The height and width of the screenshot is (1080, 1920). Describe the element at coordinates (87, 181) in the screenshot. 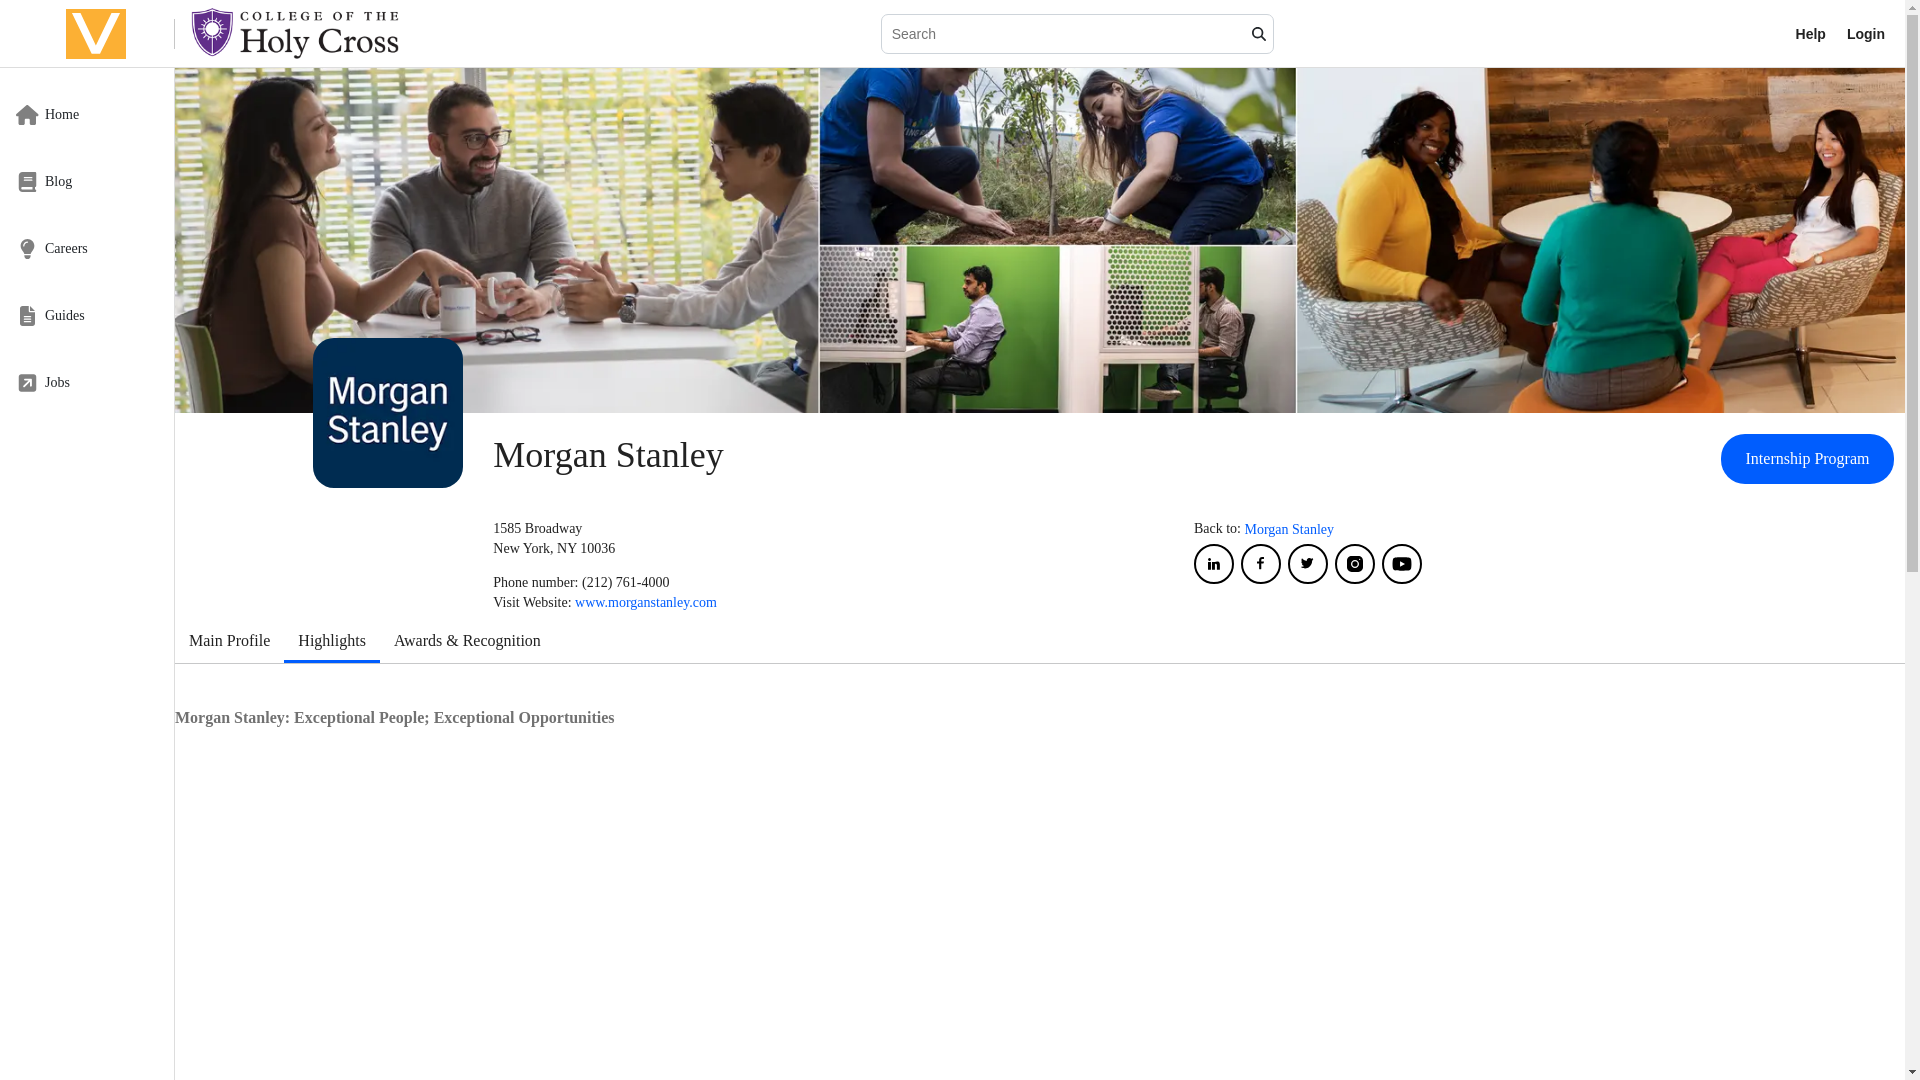

I see `Blog` at that location.